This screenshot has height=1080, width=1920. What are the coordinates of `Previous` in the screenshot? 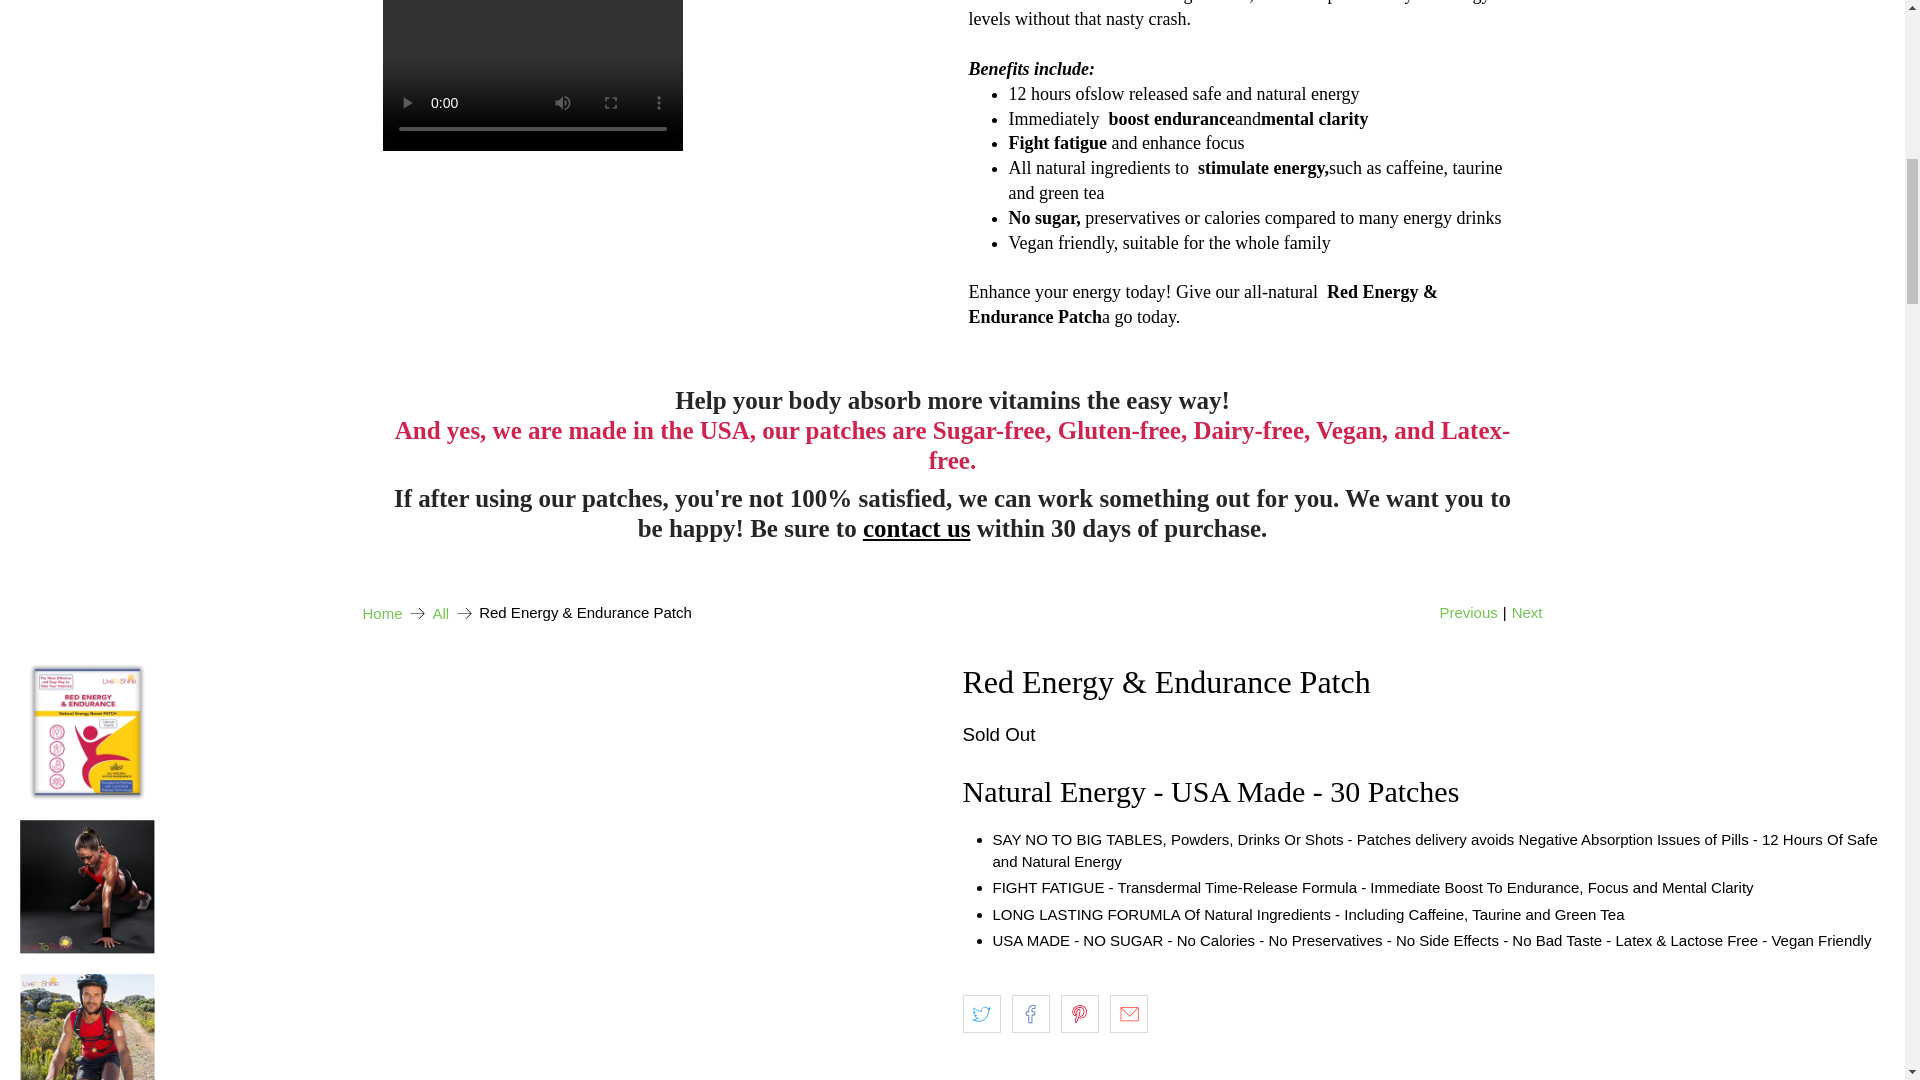 It's located at (1468, 613).